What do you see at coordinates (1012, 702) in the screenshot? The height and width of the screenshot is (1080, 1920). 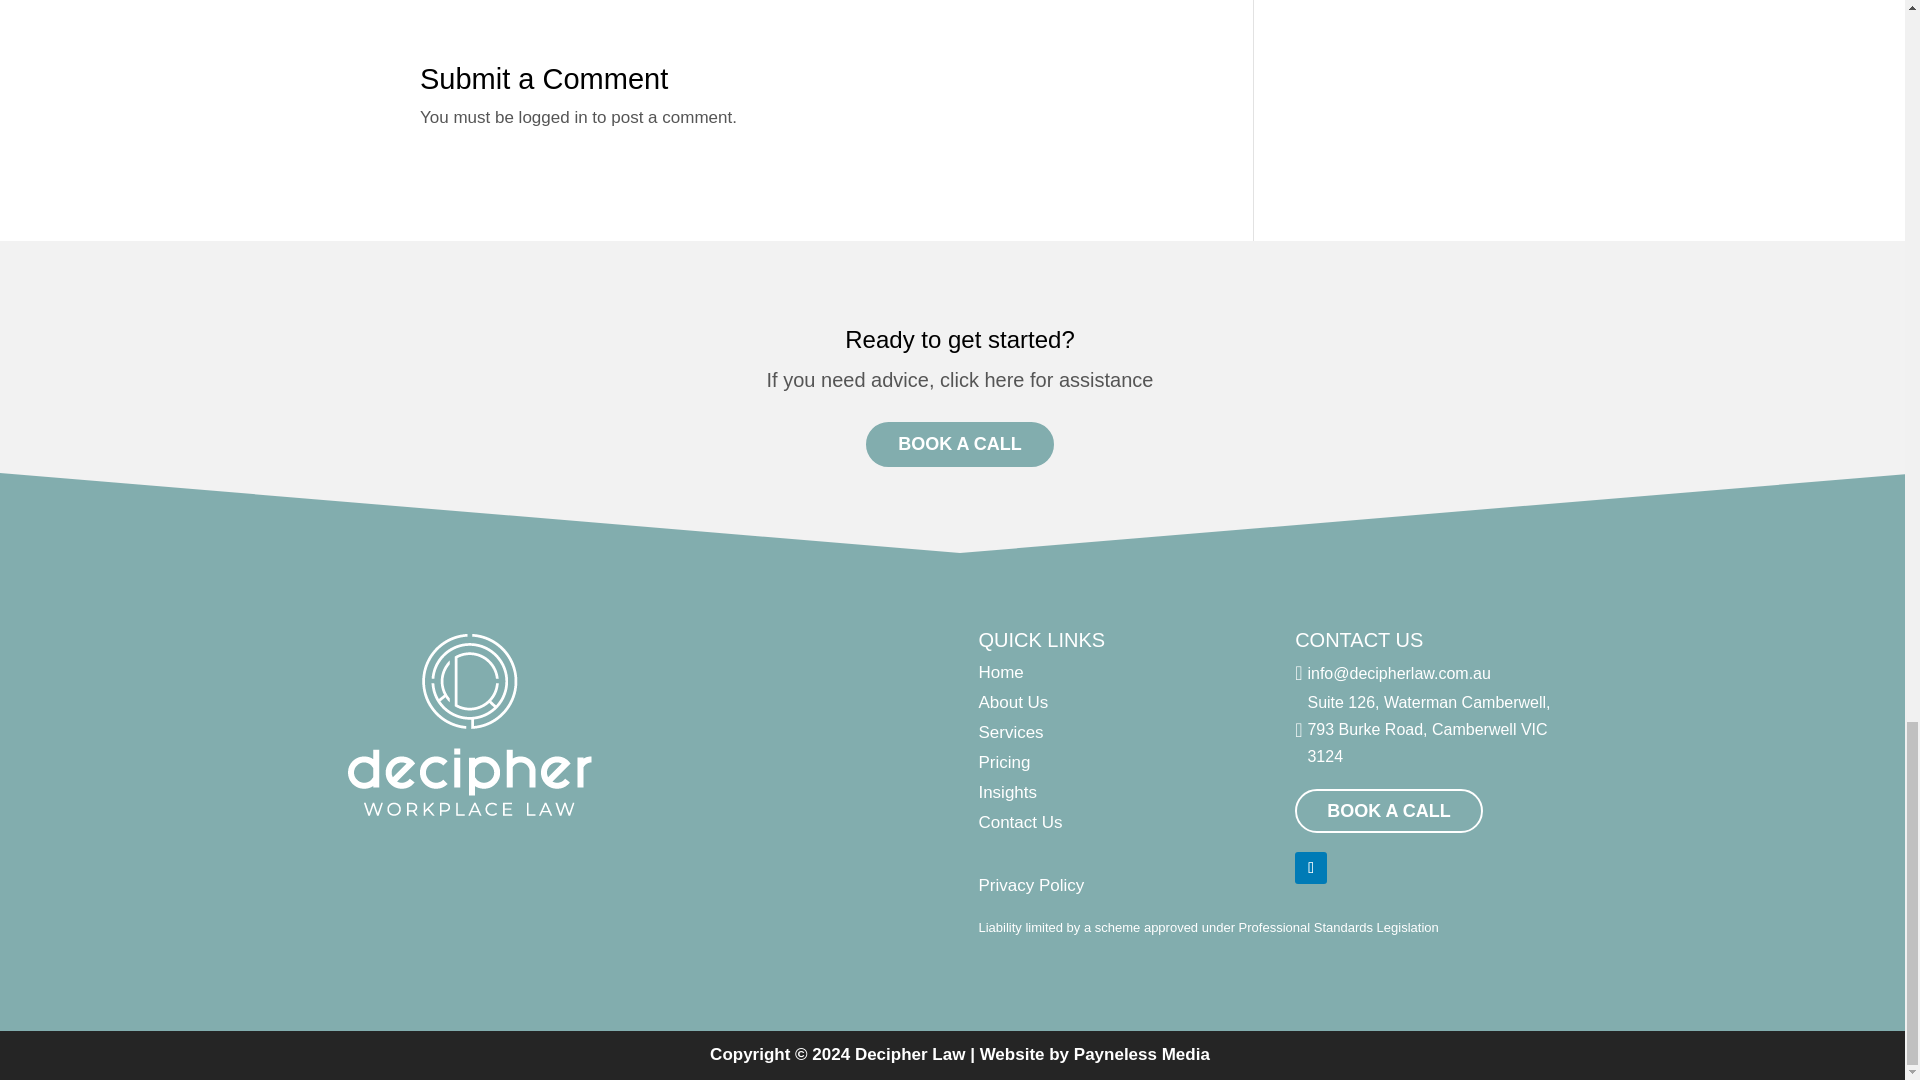 I see `About Us` at bounding box center [1012, 702].